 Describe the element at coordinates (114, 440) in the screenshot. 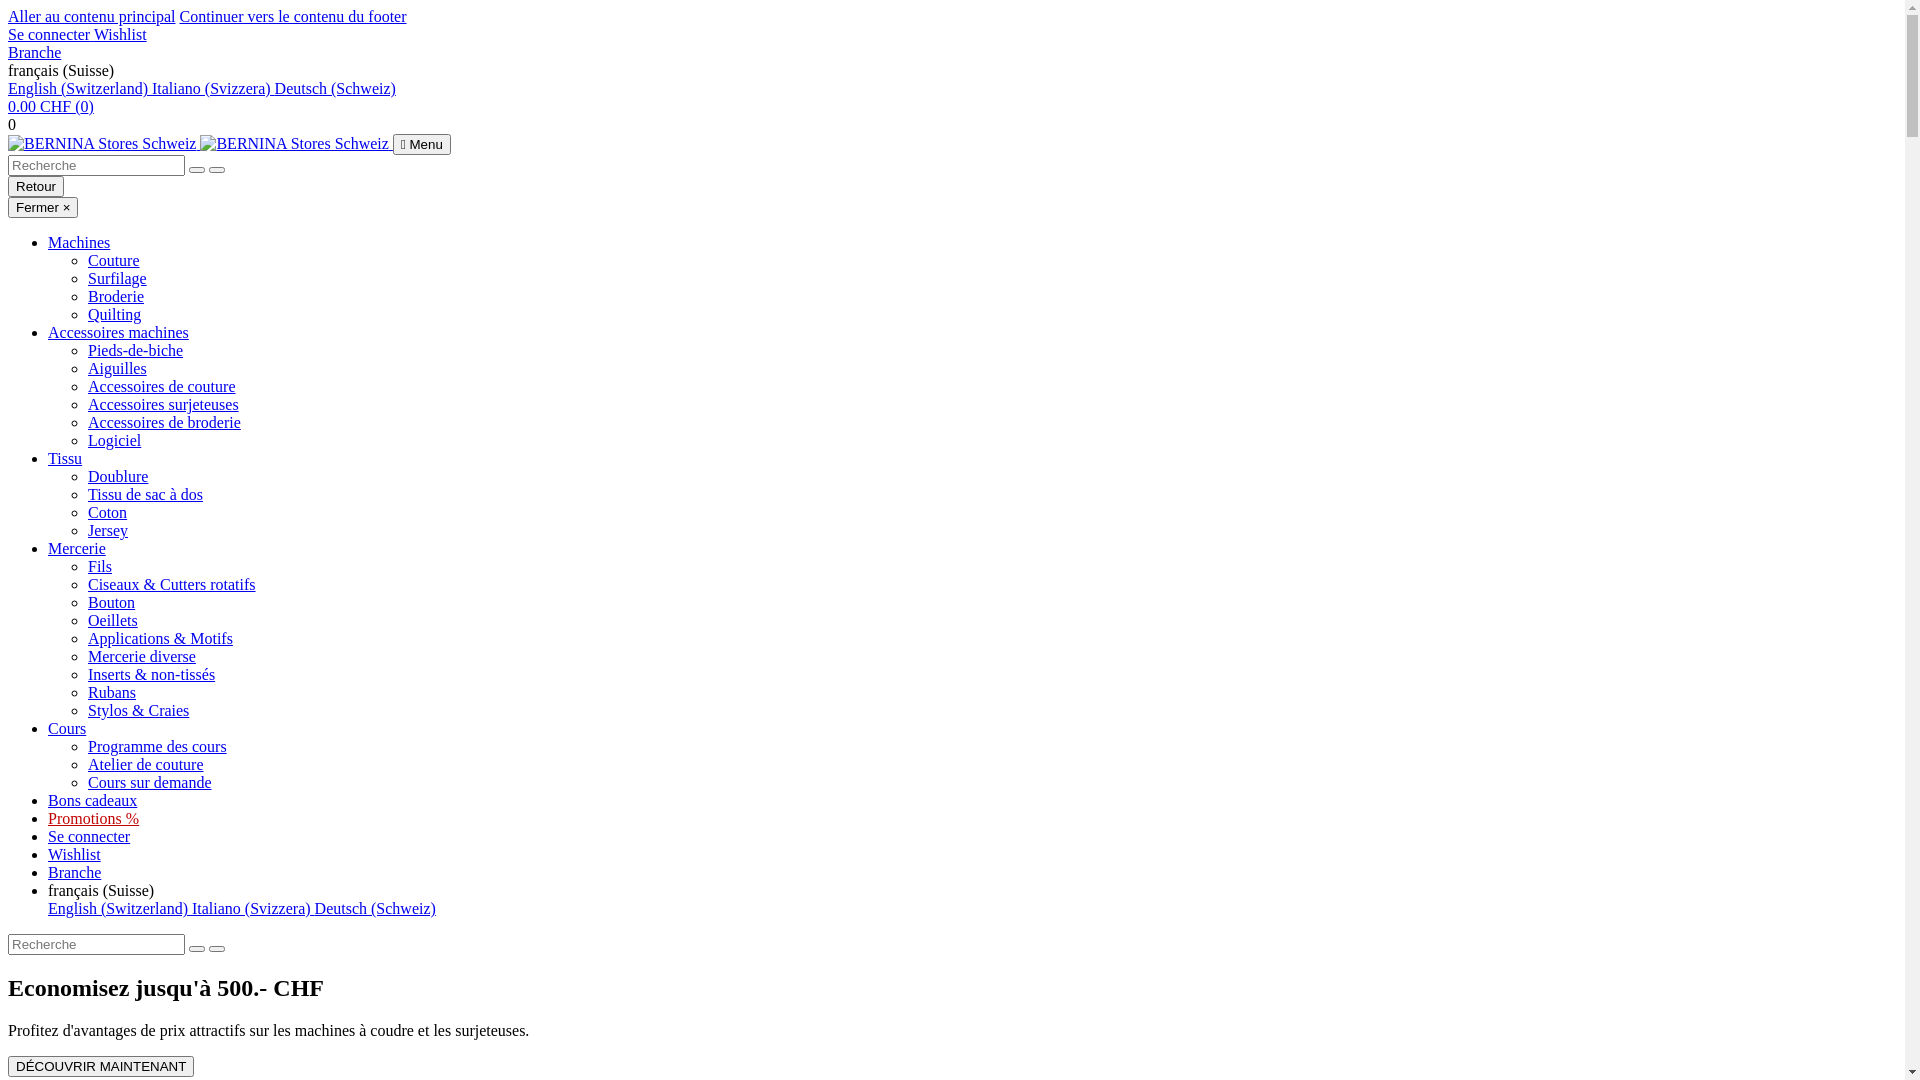

I see `Logiciel` at that location.